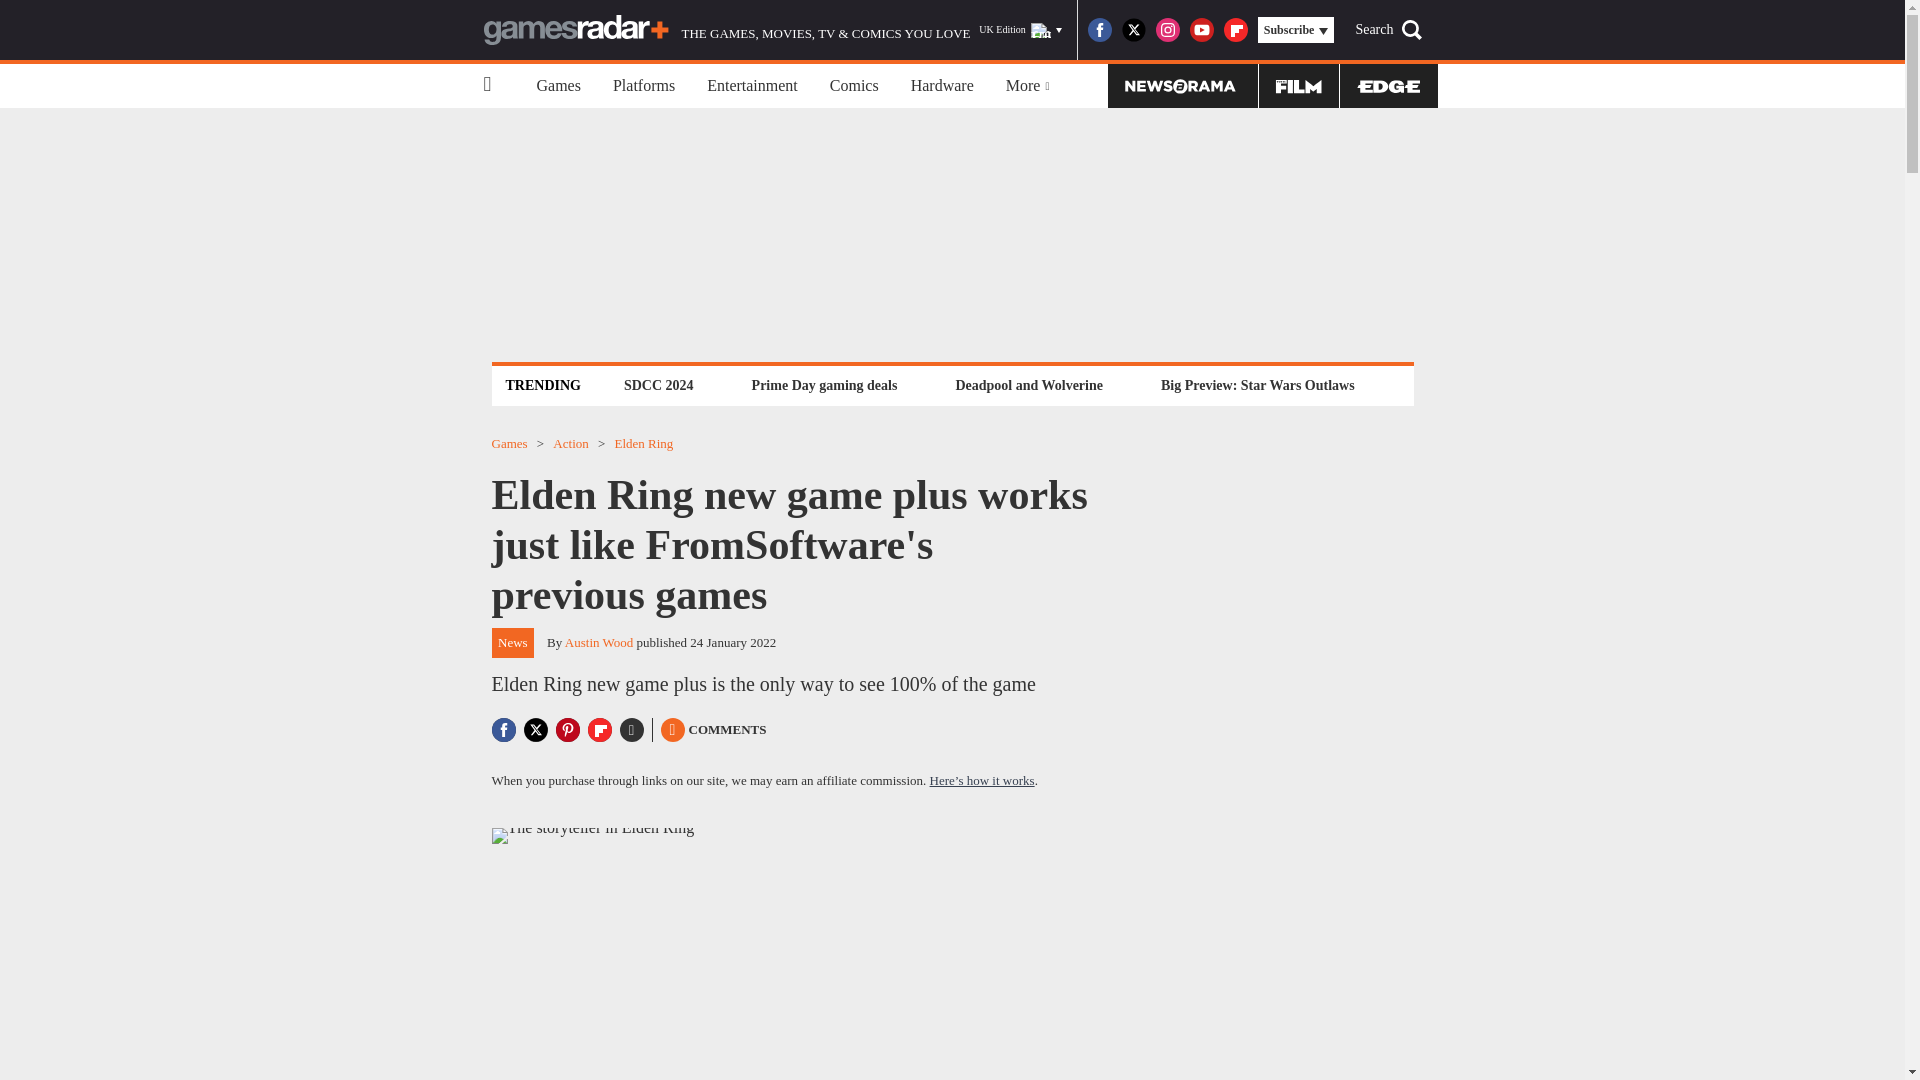 The width and height of the screenshot is (1920, 1080). I want to click on Entertainment, so click(752, 86).